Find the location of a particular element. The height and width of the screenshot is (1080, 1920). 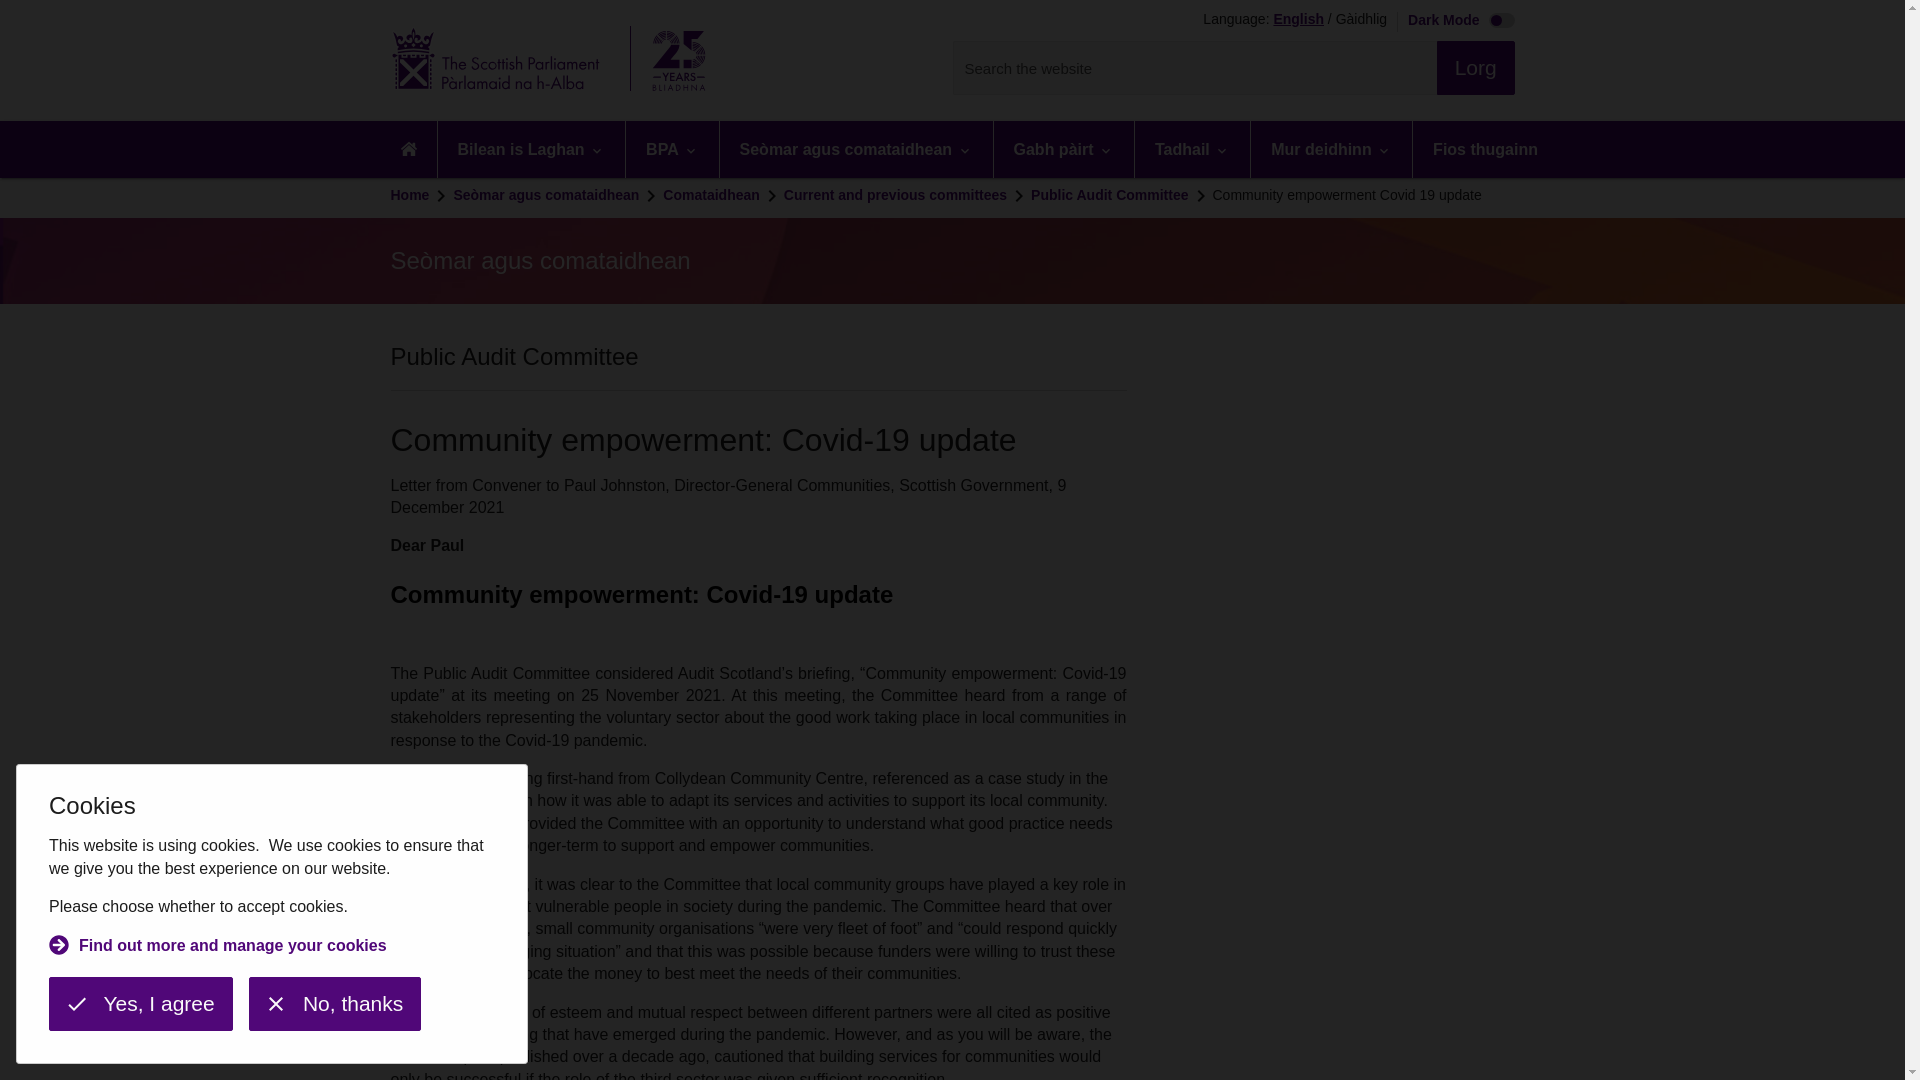

Find out more and manage your cookies is located at coordinates (218, 948).